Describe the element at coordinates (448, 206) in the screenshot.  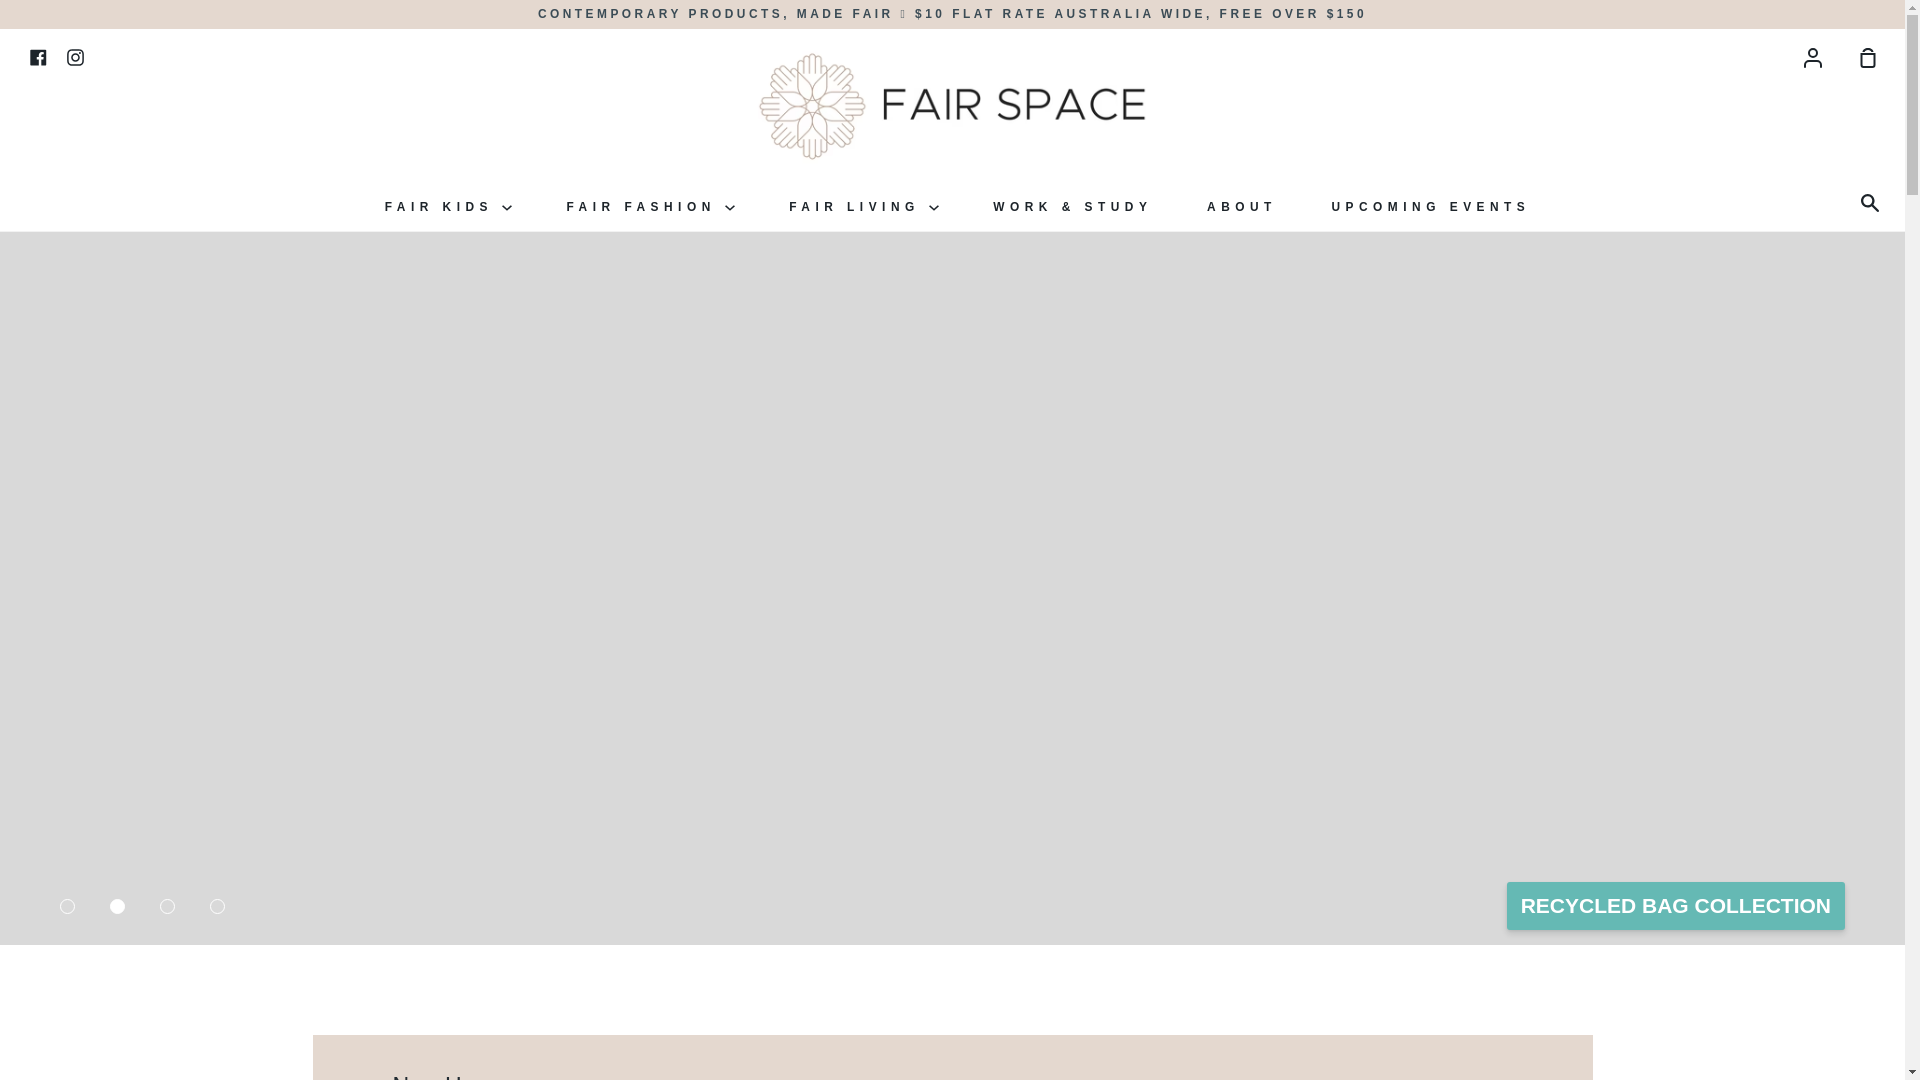
I see `FAIR KIDS` at that location.